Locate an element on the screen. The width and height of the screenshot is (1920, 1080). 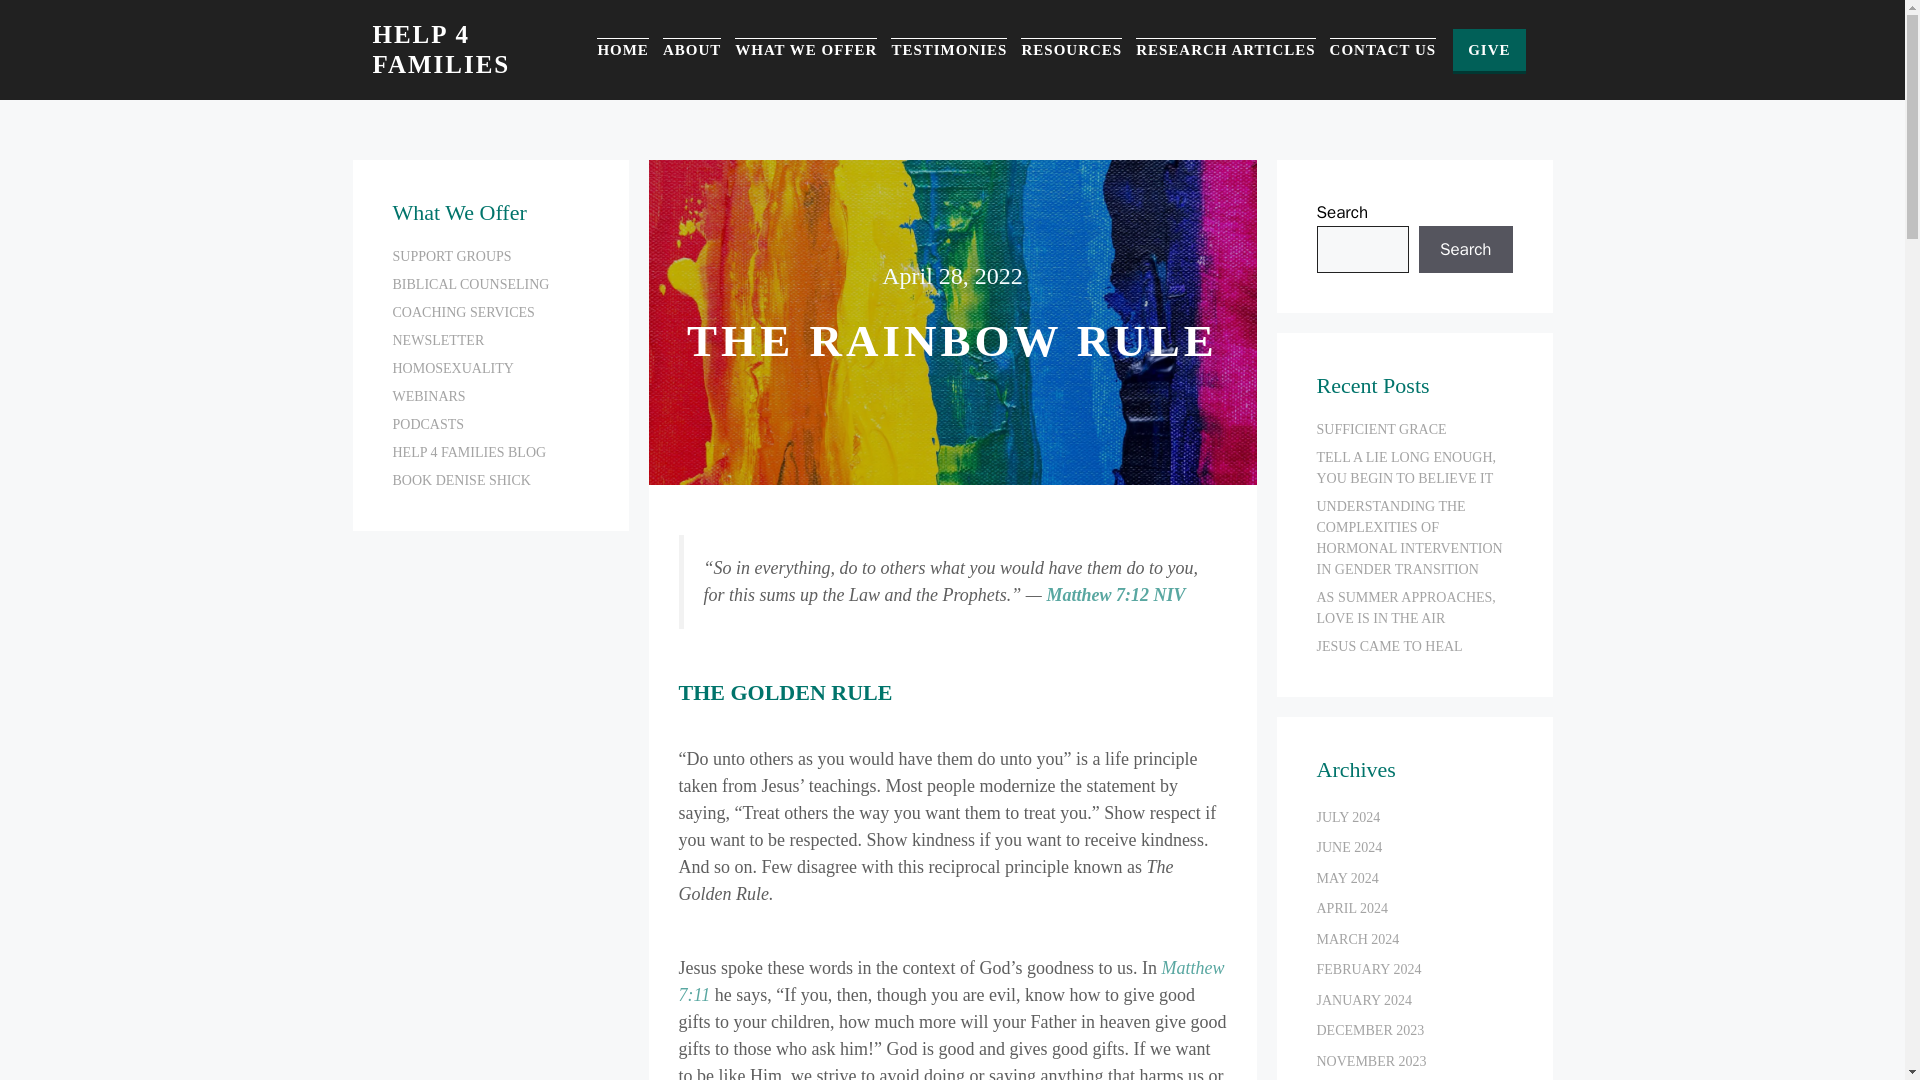
GIVE is located at coordinates (1488, 50).